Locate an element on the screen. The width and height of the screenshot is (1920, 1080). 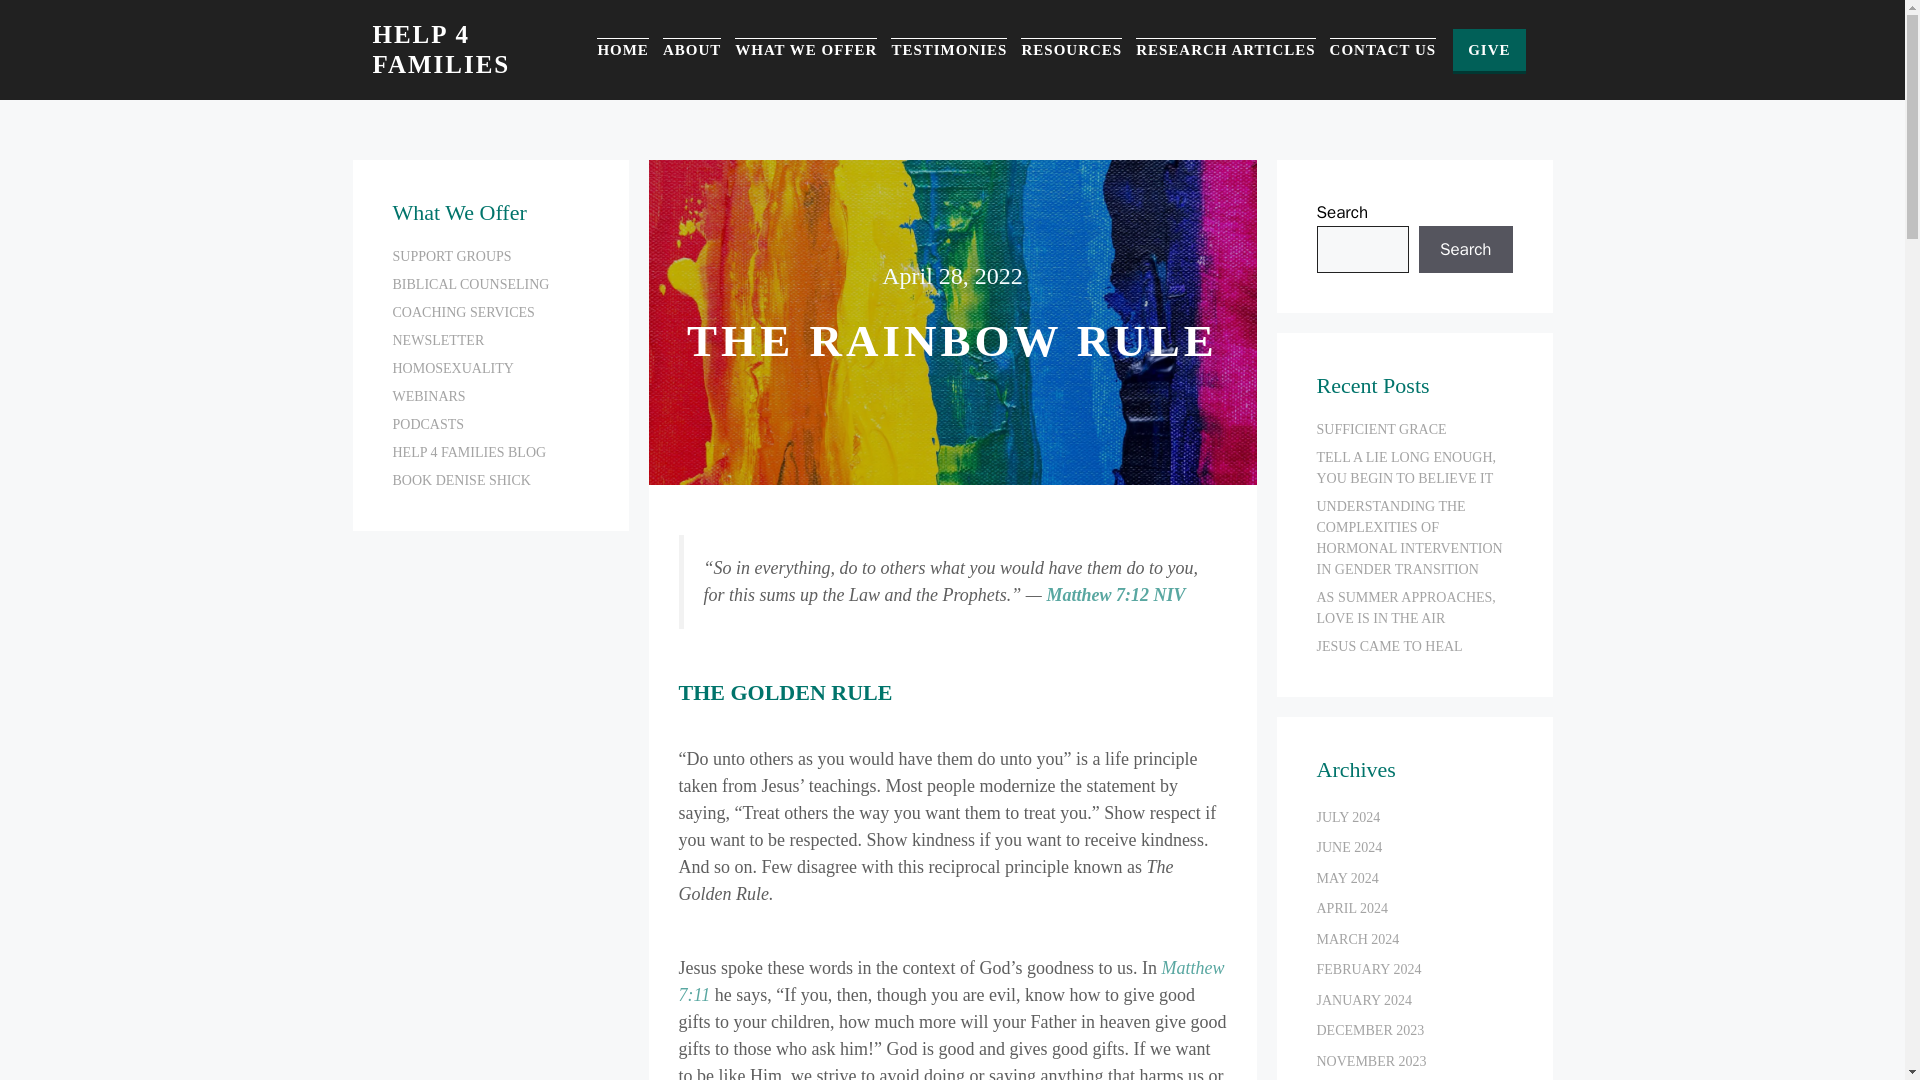
GIVE is located at coordinates (1488, 50).